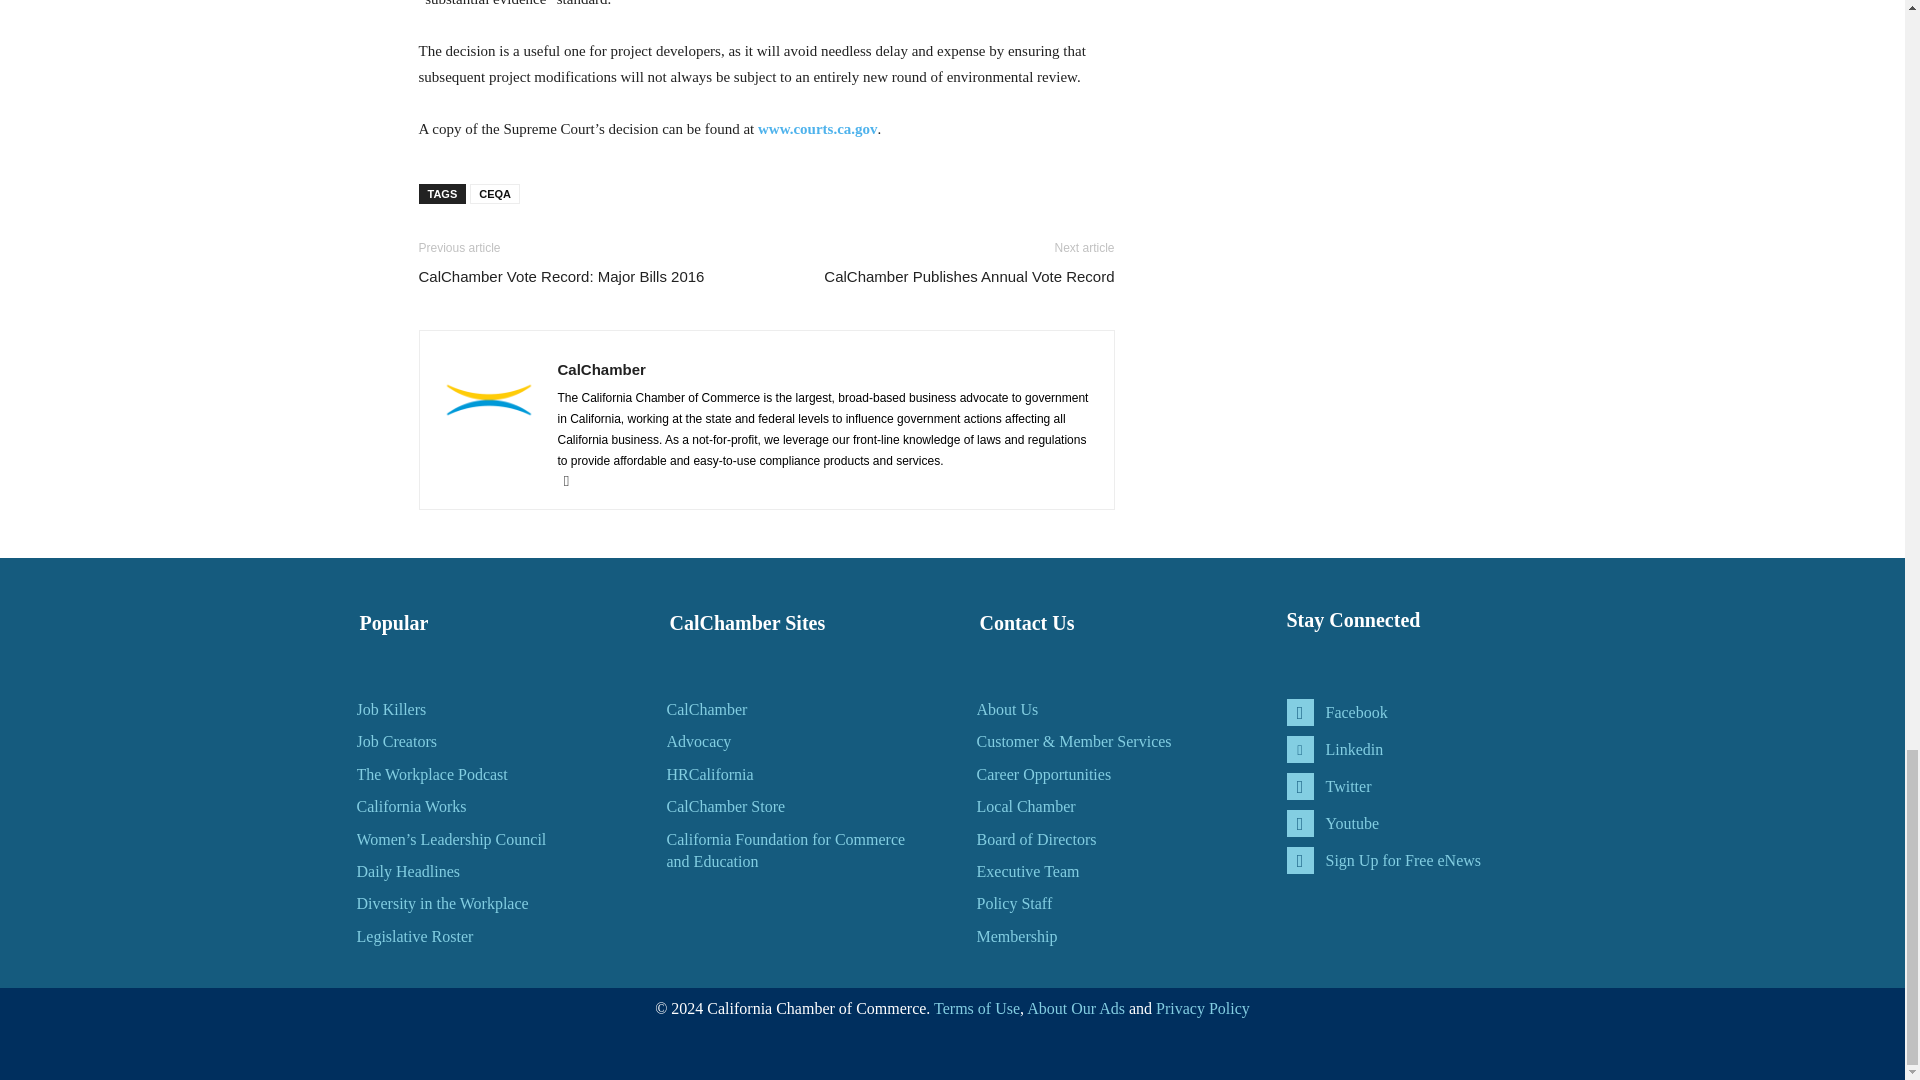  Describe the element at coordinates (968, 276) in the screenshot. I see `CalChamber Publishes Annual Vote Record` at that location.